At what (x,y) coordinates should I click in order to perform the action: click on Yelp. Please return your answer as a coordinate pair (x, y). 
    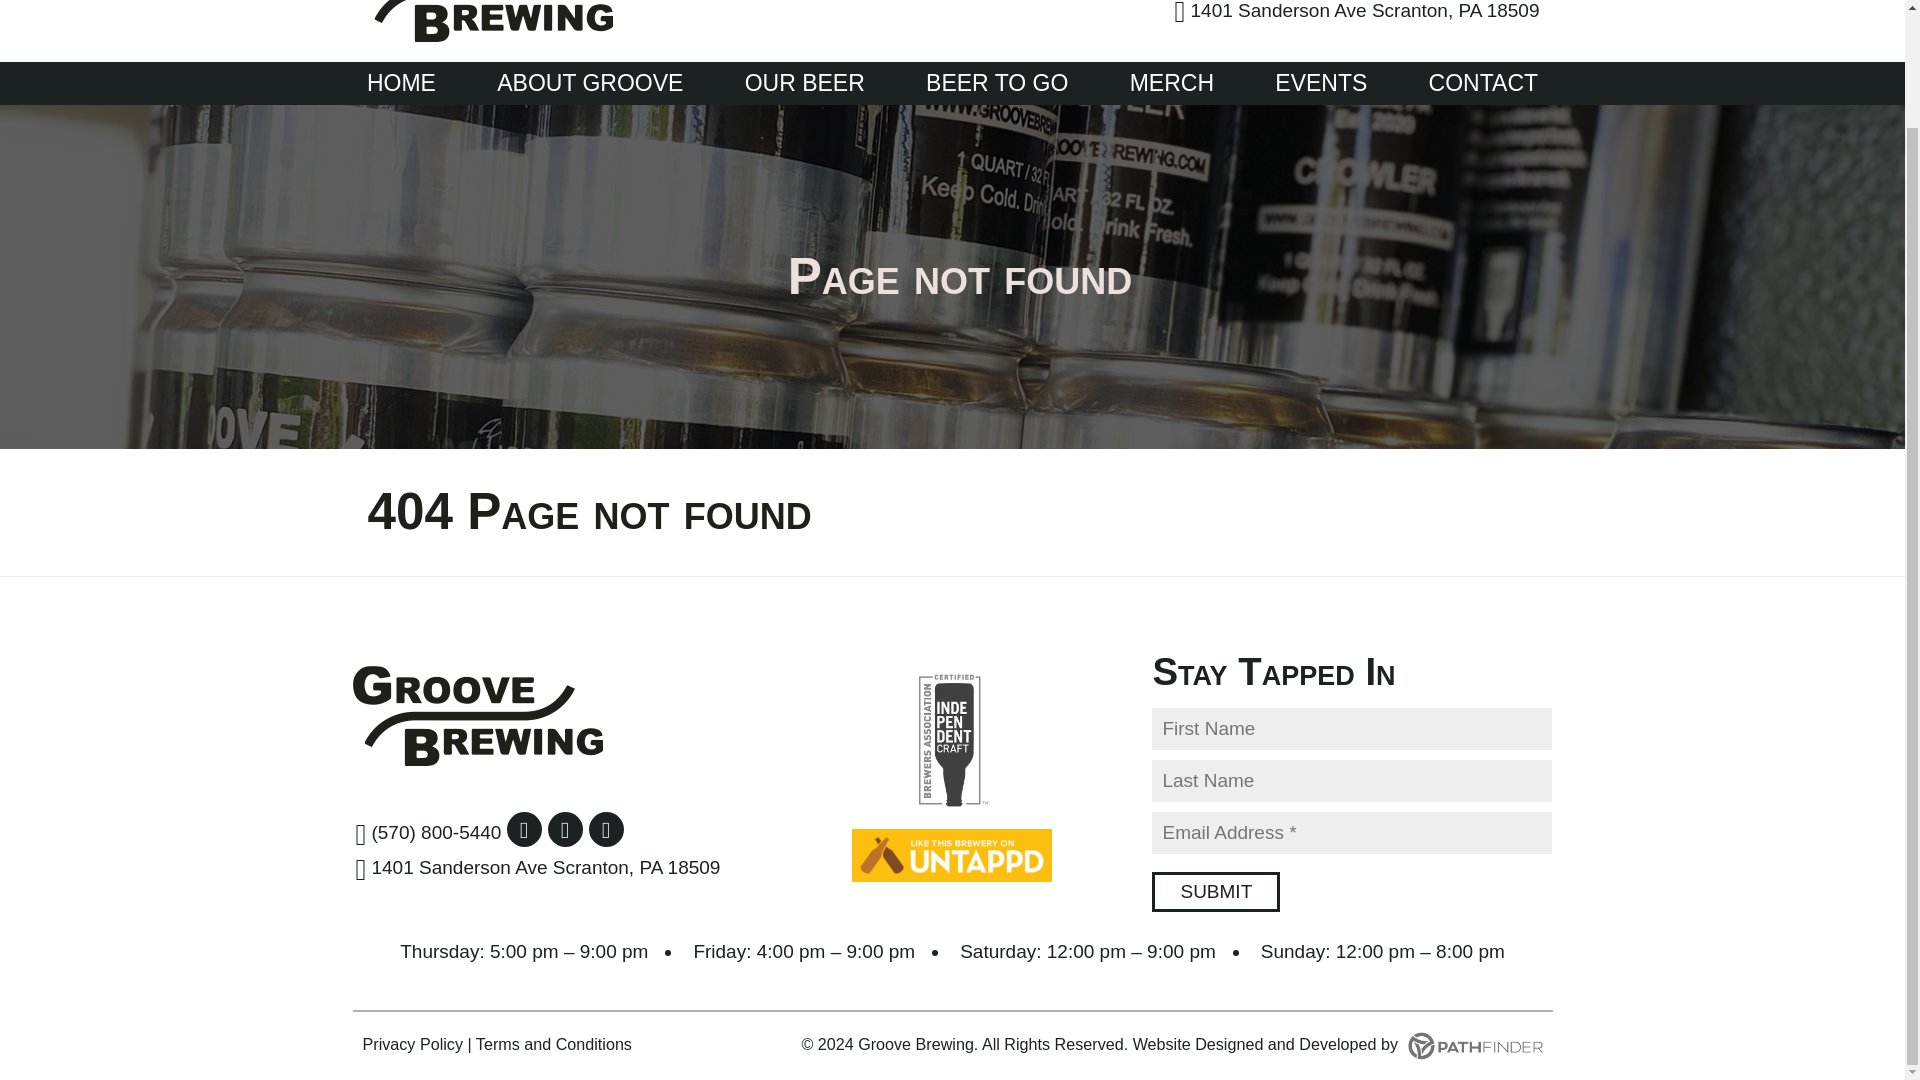
    Looking at the image, I should click on (606, 829).